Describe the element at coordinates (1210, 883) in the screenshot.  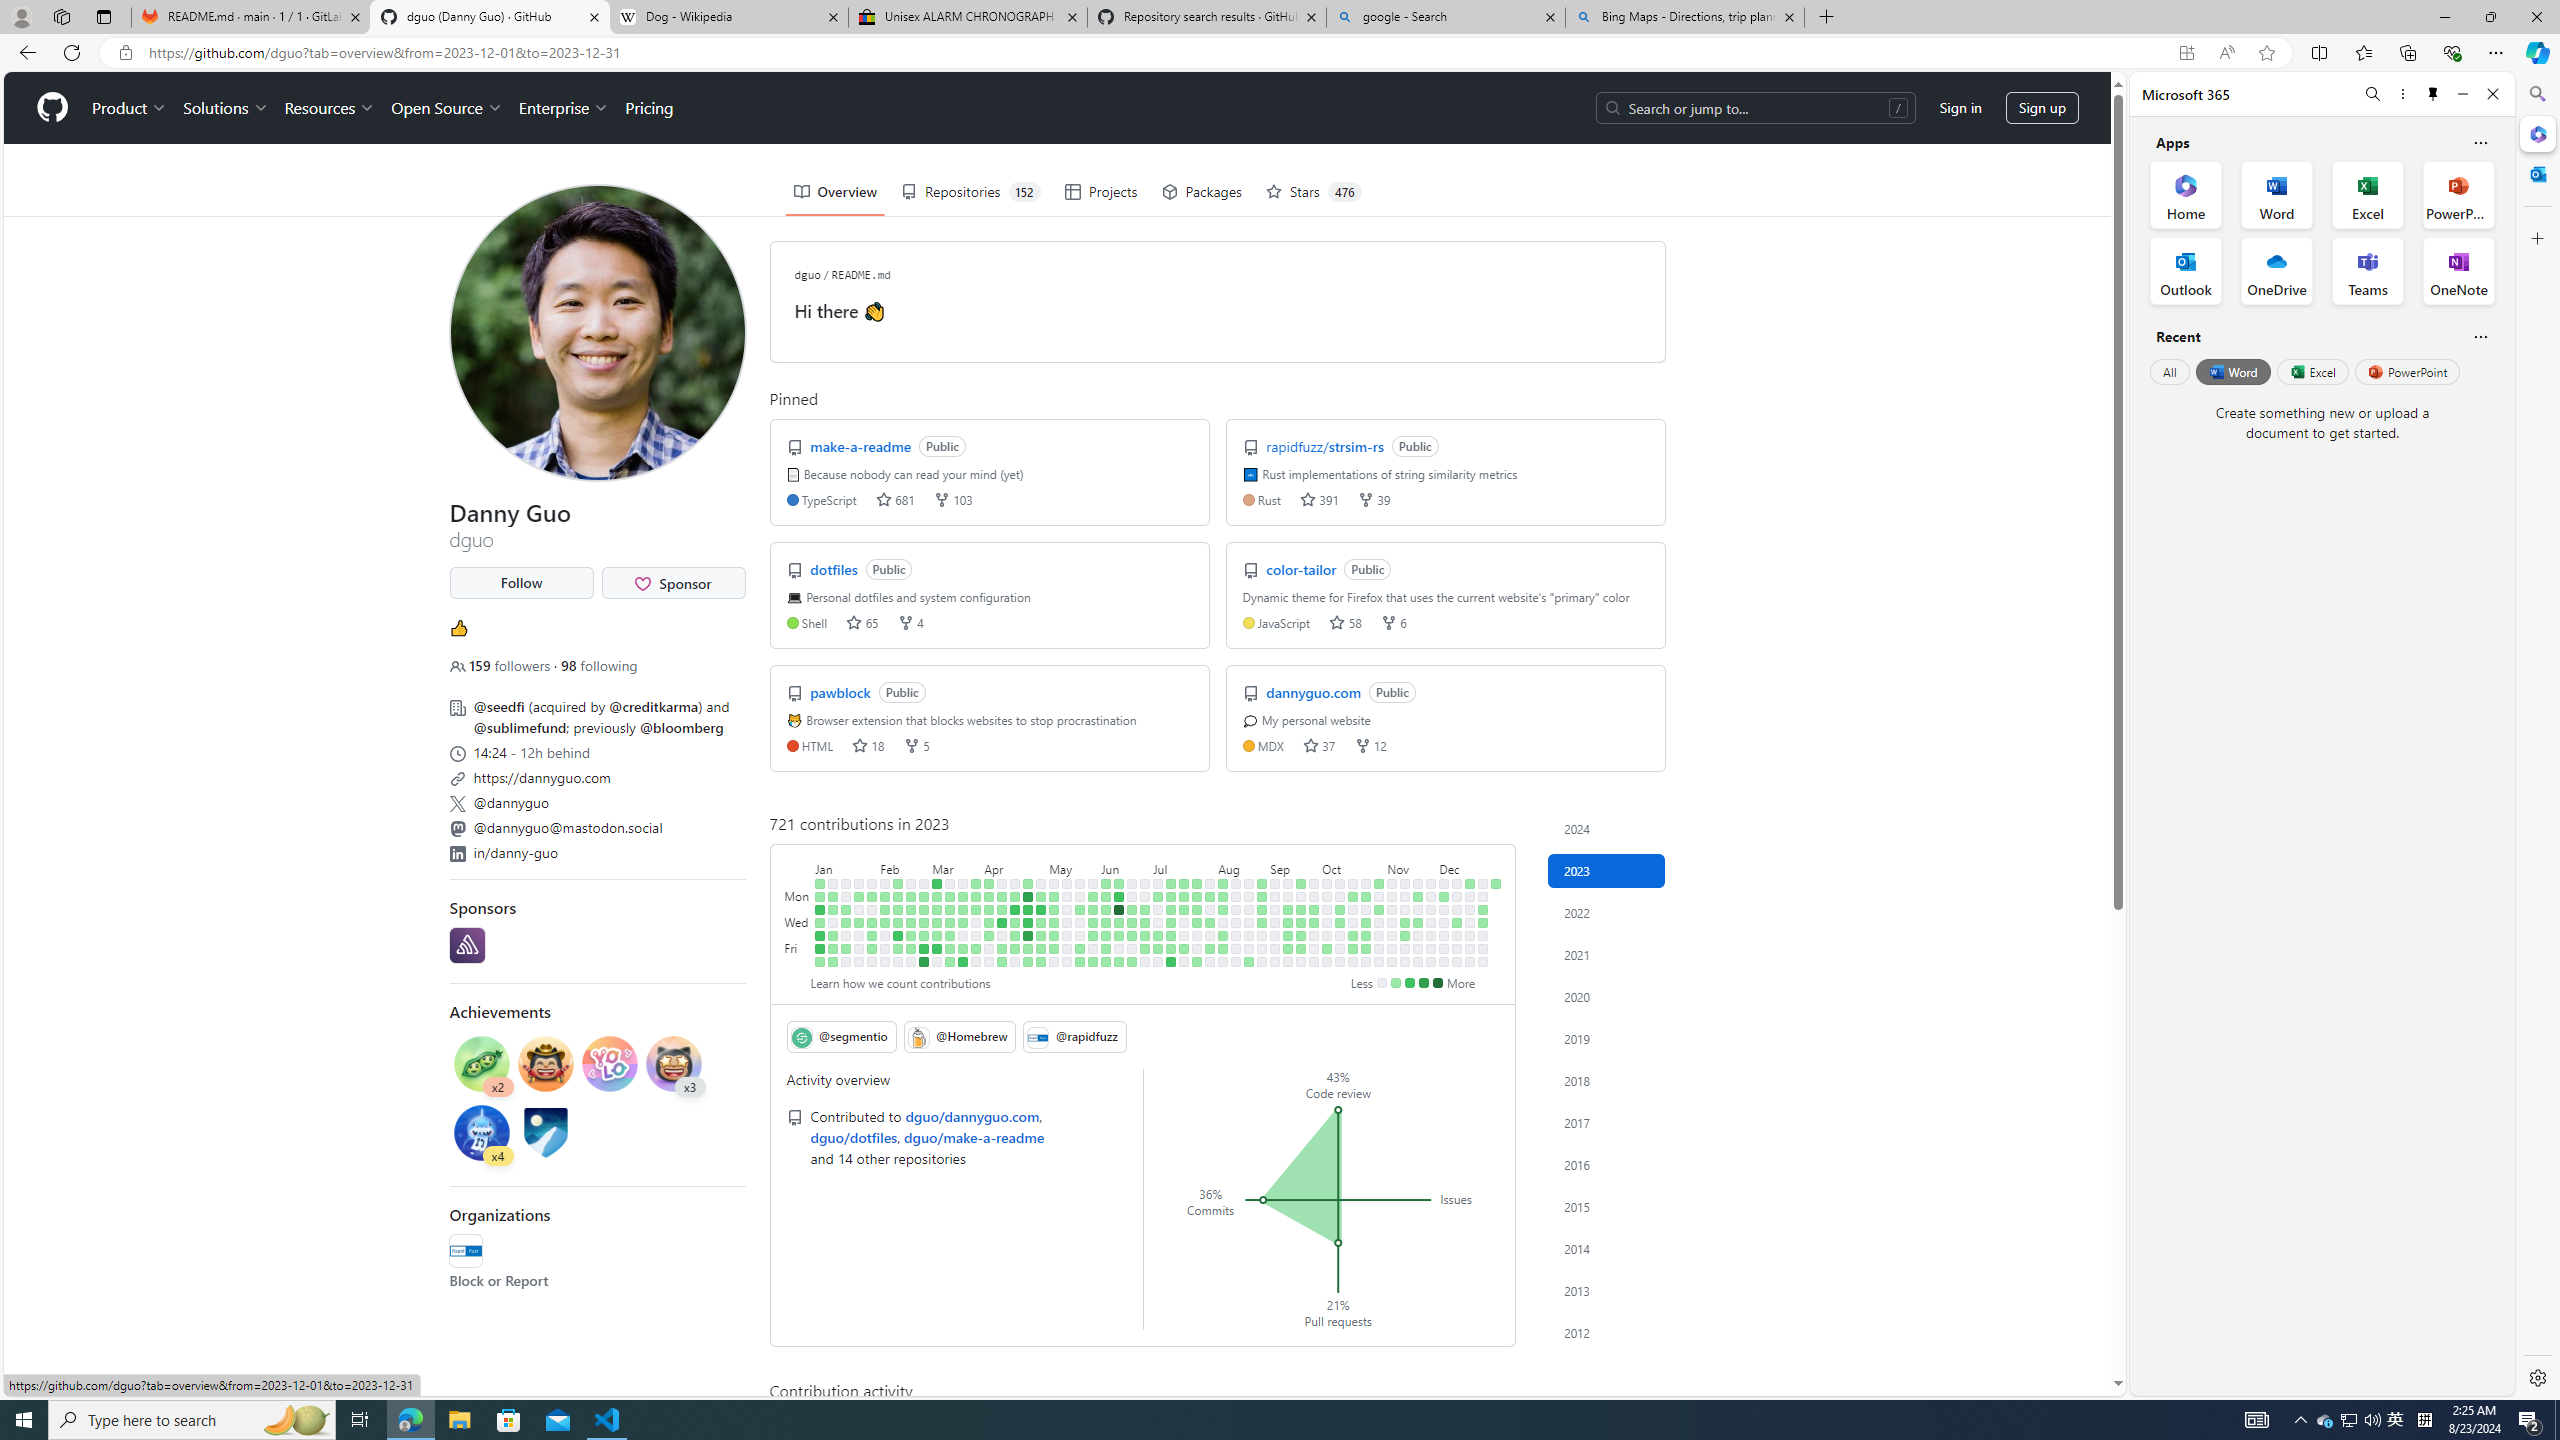
I see `No contributions on July 30th.` at that location.